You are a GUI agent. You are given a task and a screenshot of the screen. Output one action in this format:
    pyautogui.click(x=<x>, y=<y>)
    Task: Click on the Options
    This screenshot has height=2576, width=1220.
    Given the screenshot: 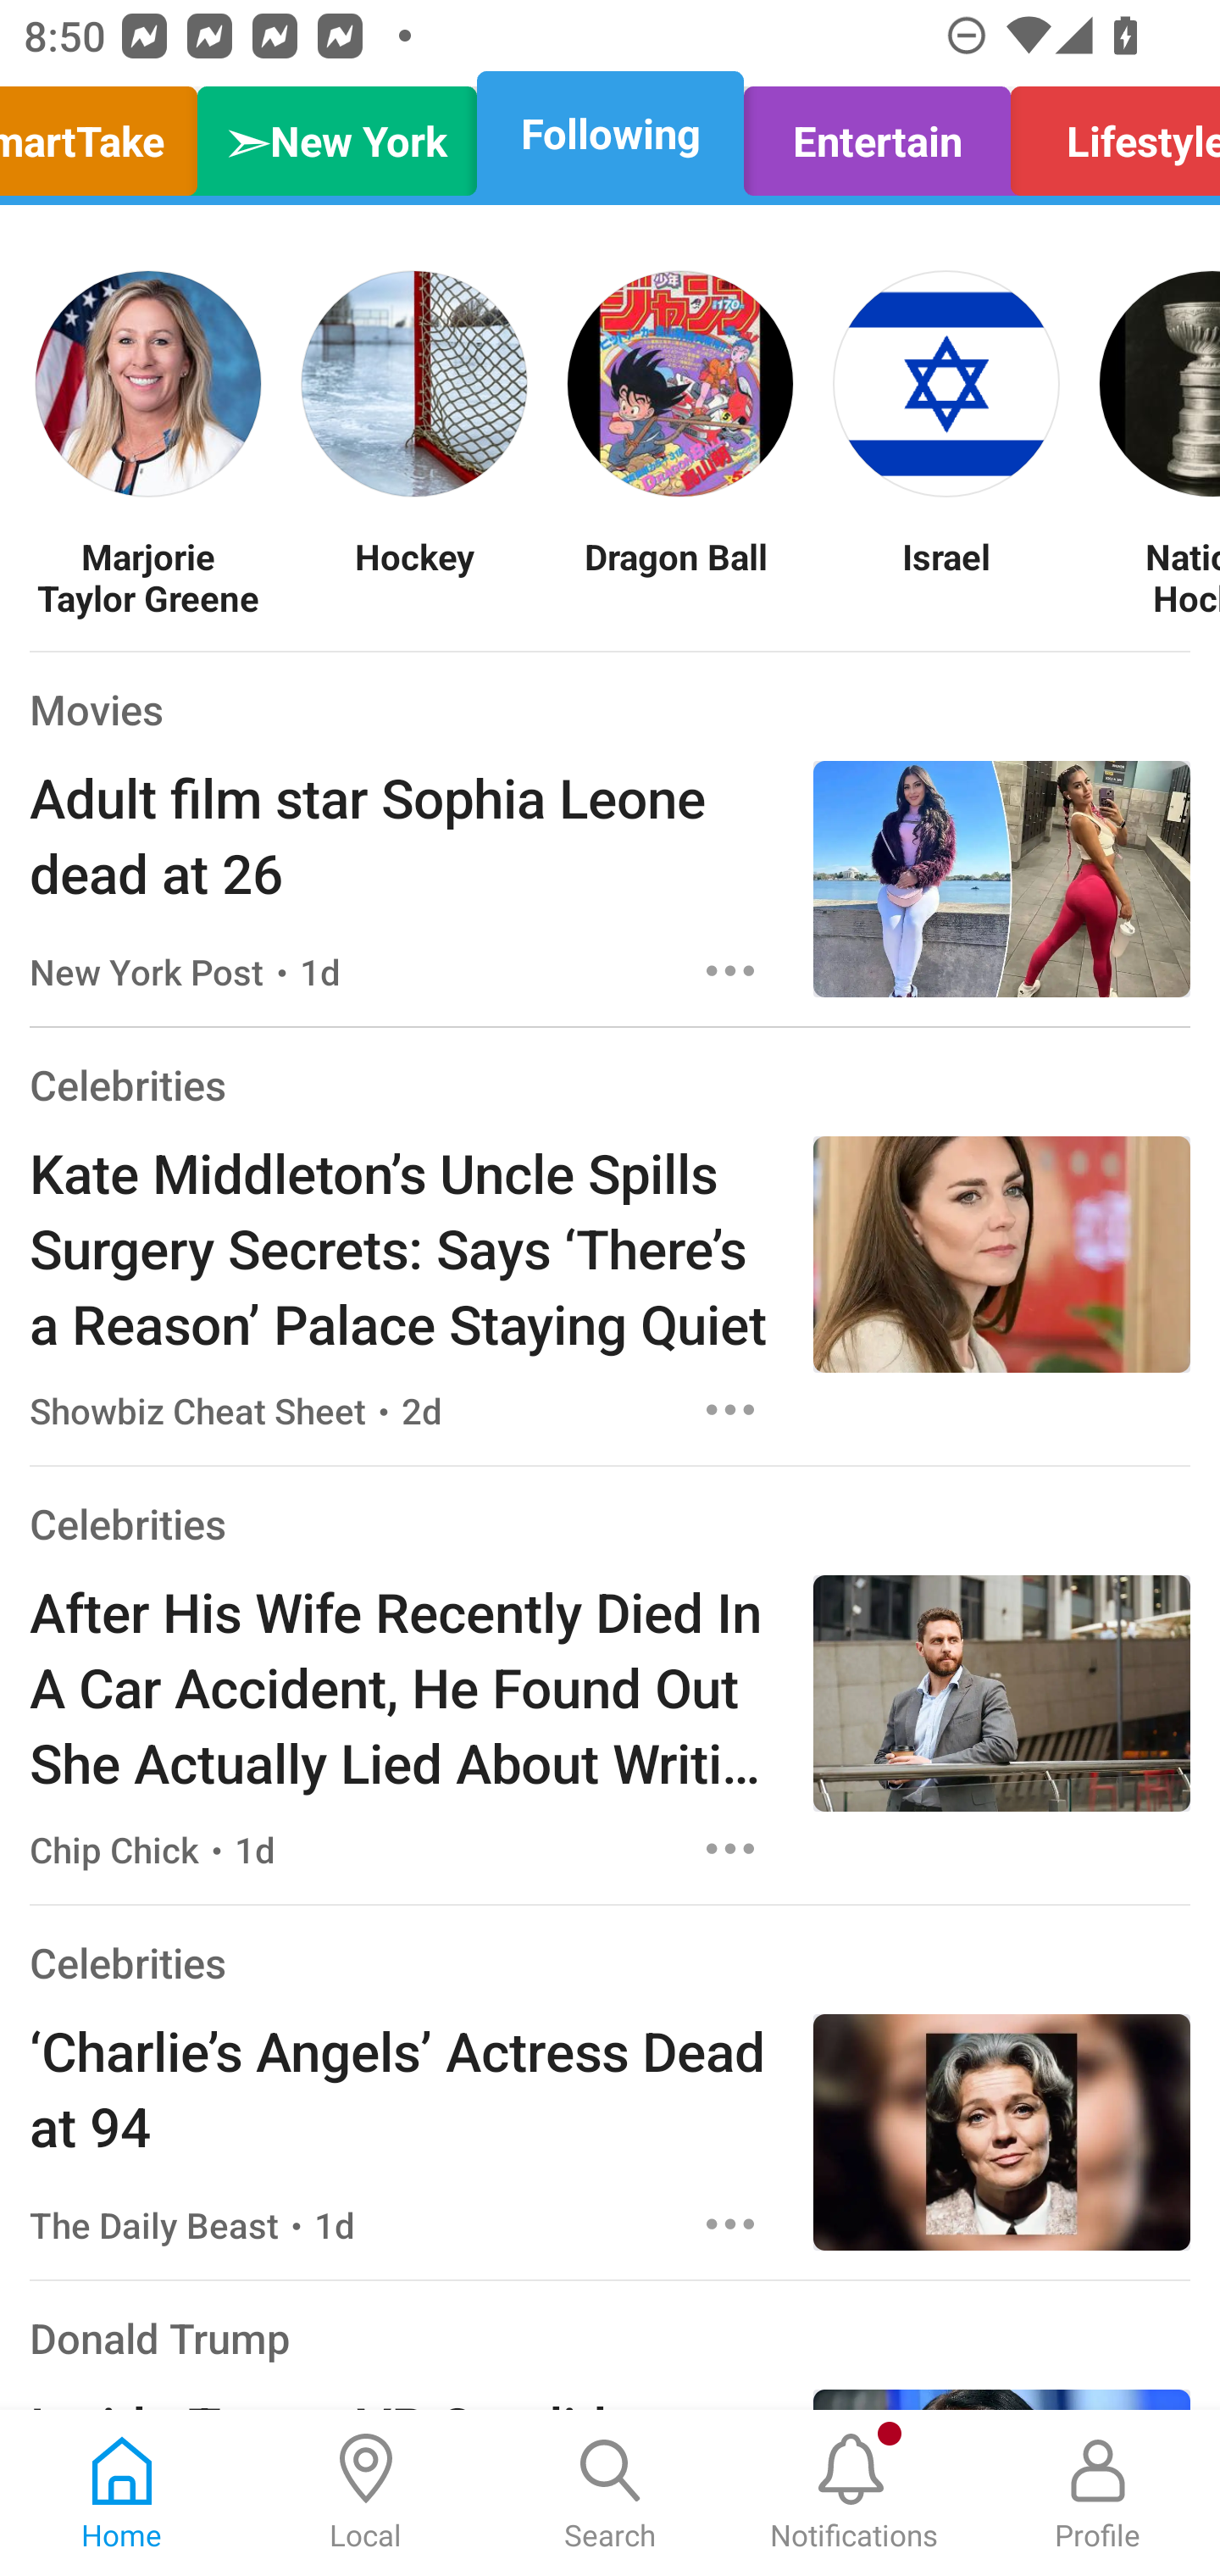 What is the action you would take?
    pyautogui.click(x=730, y=2224)
    